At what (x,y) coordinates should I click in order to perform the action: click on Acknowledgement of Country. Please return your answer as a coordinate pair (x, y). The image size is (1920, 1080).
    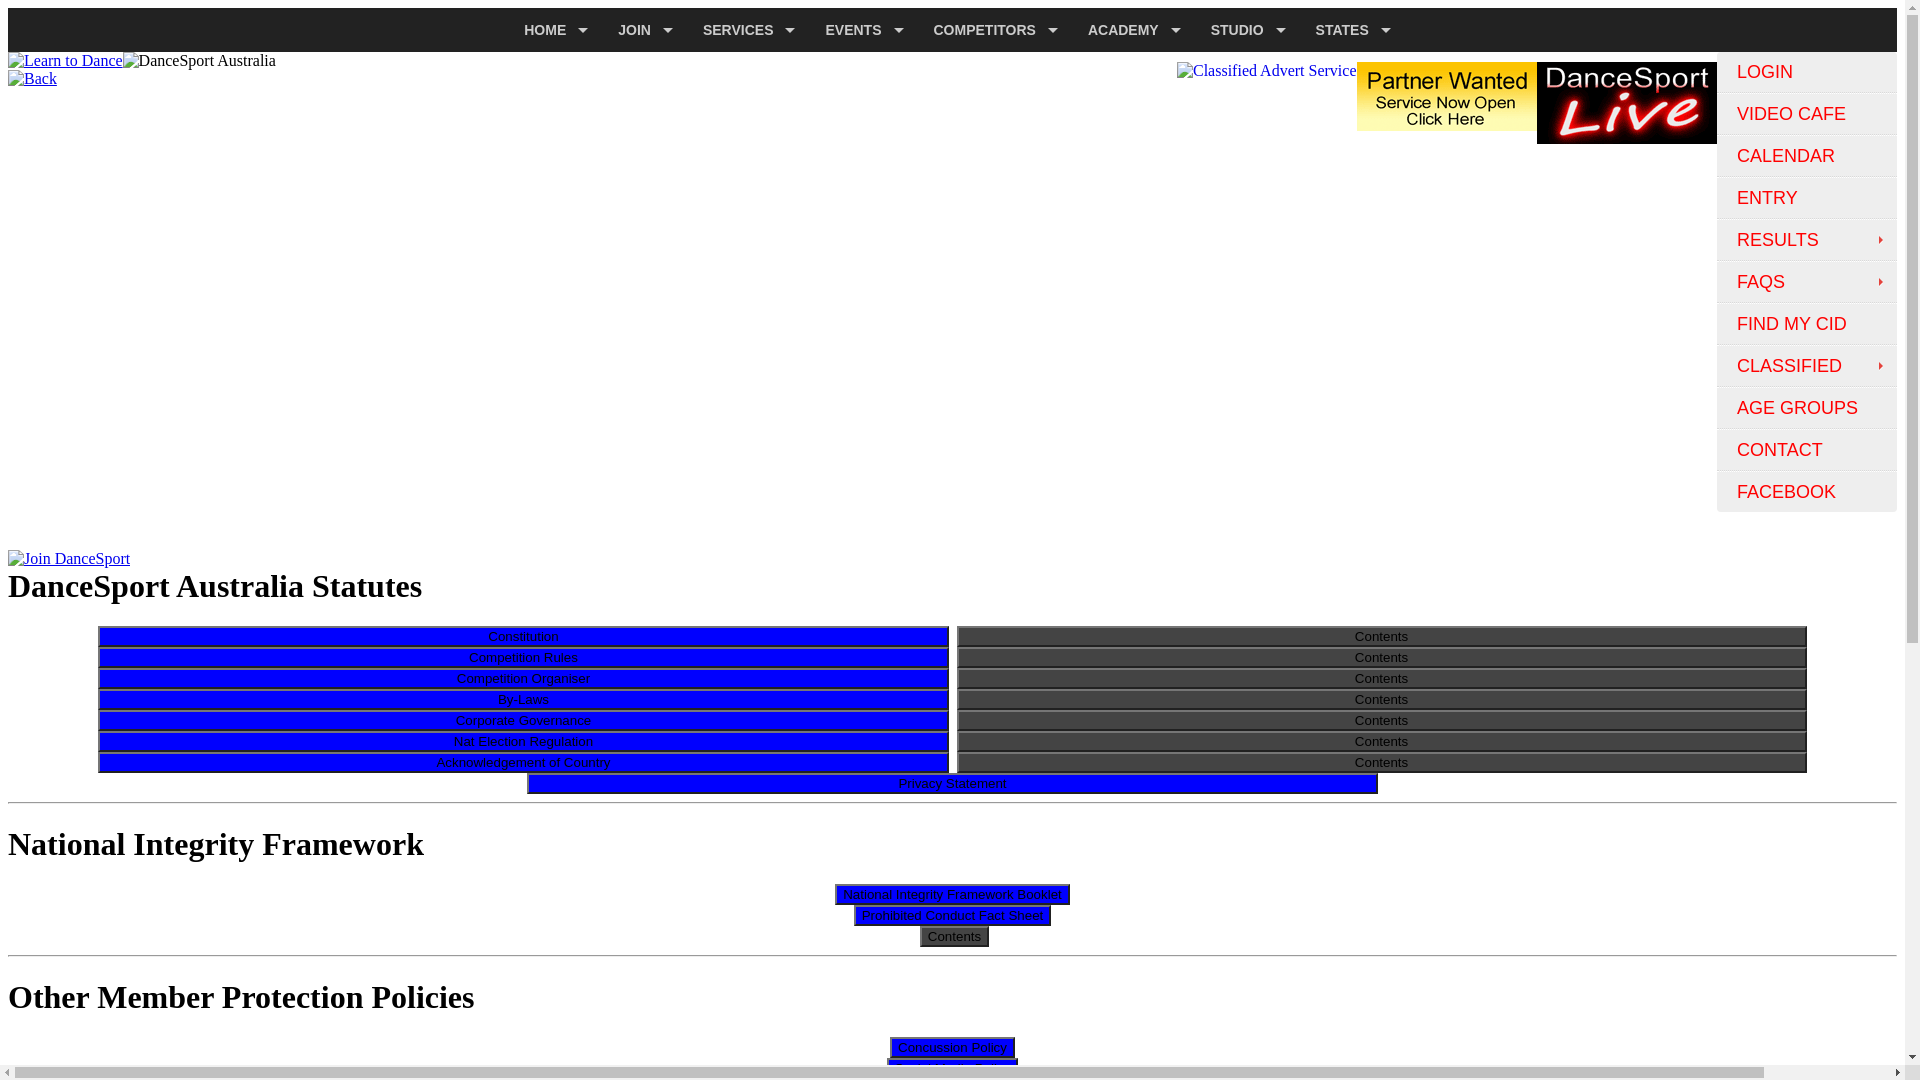
    Looking at the image, I should click on (523, 762).